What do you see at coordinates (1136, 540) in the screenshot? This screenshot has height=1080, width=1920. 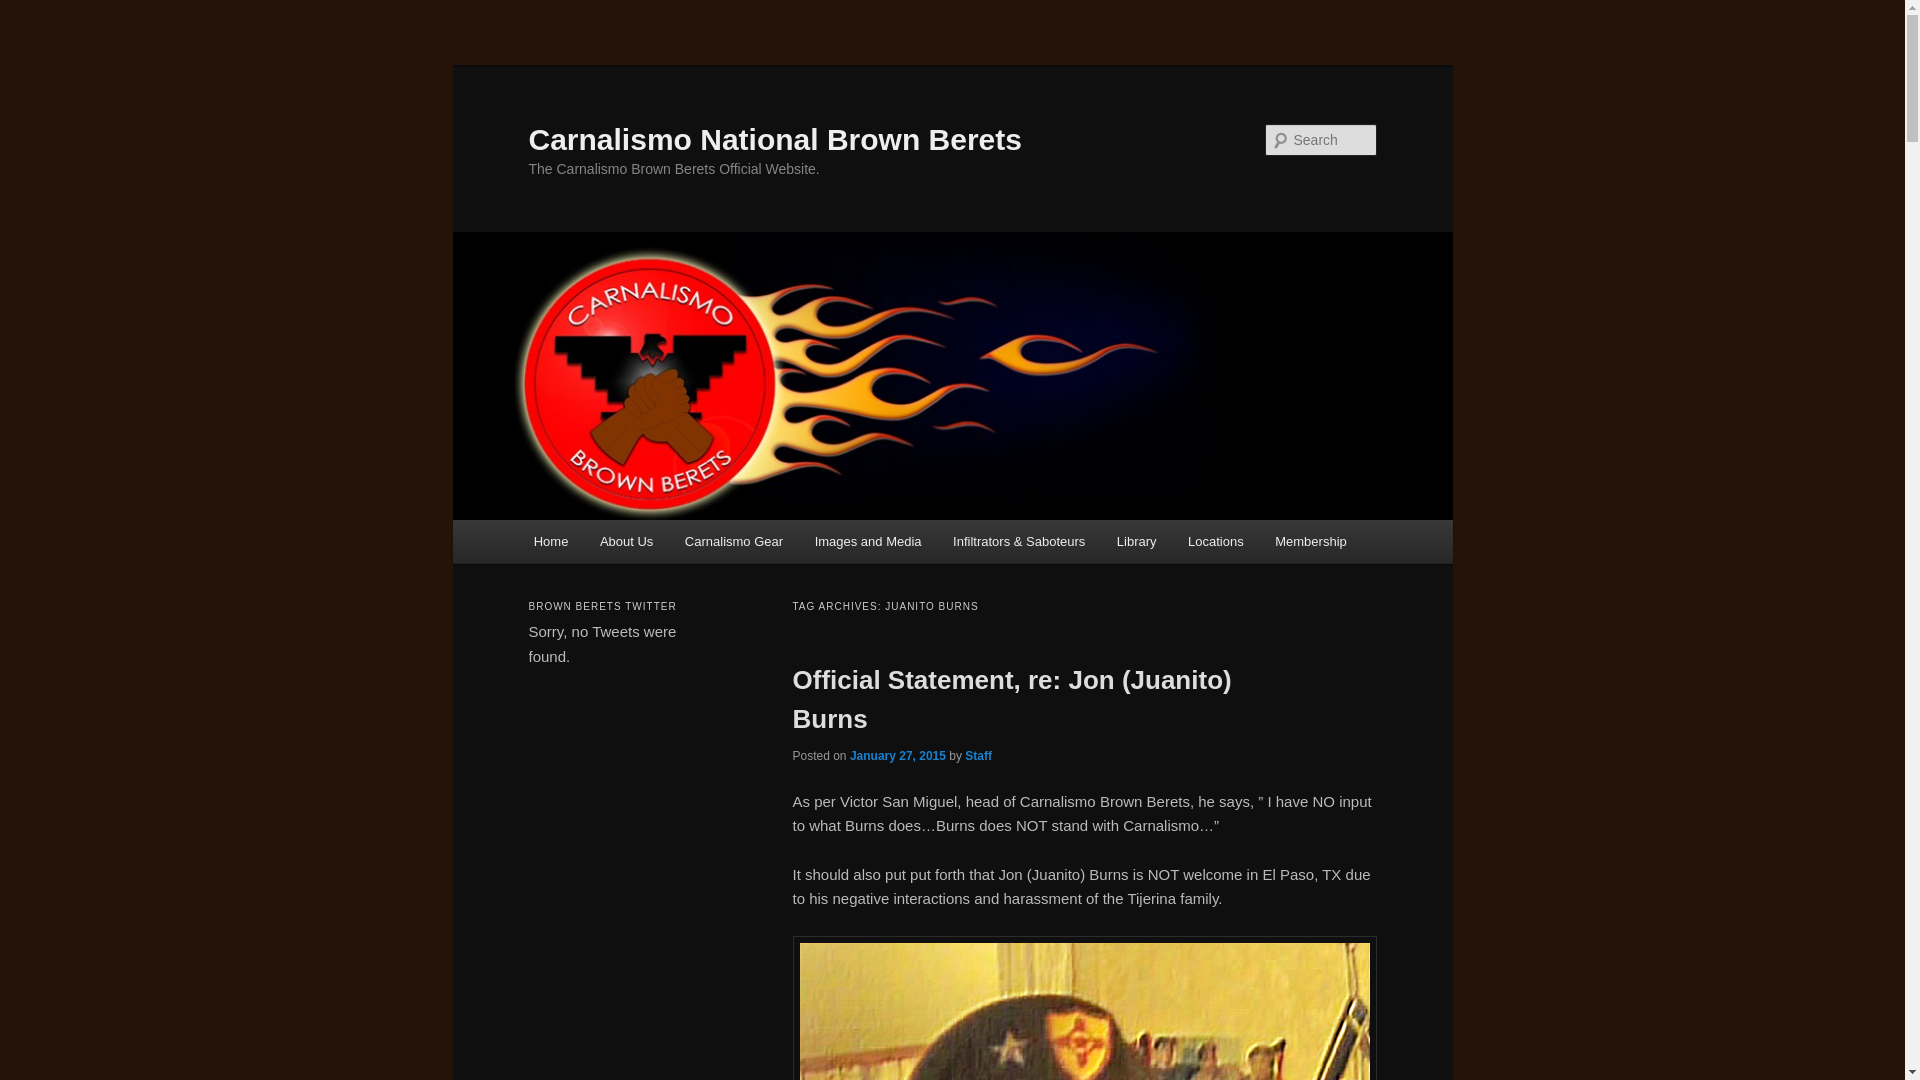 I see `Library` at bounding box center [1136, 540].